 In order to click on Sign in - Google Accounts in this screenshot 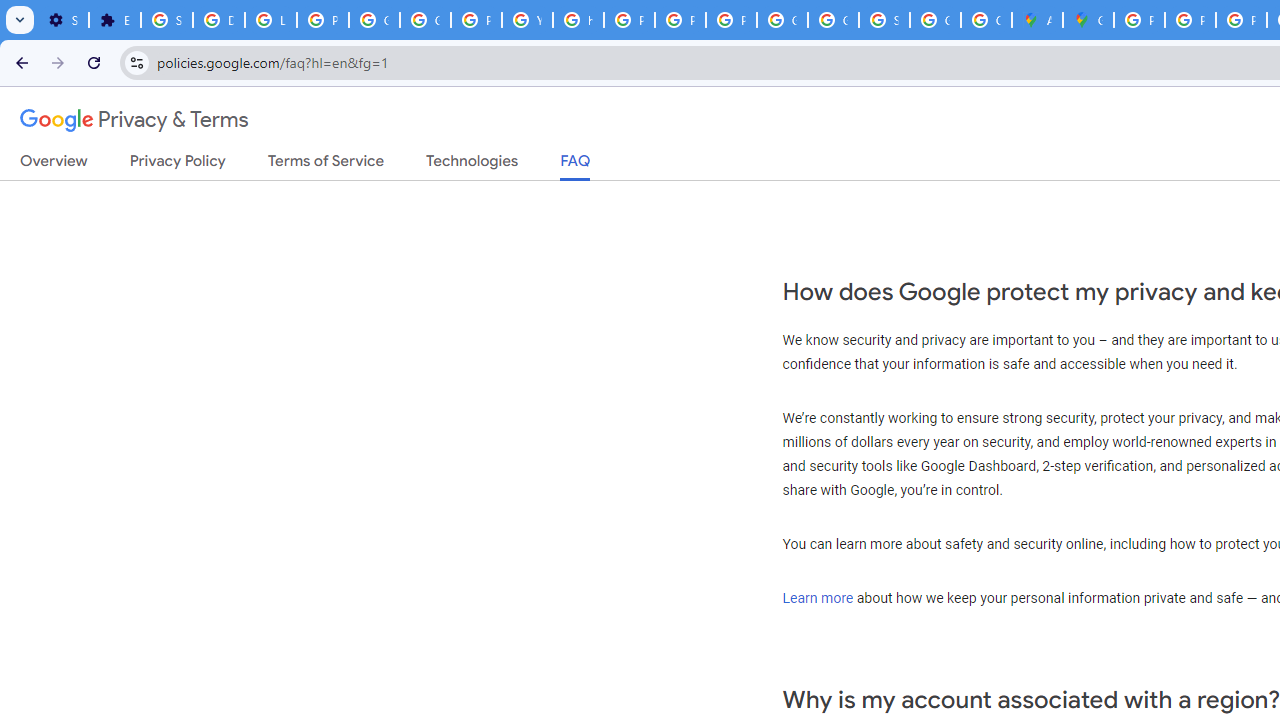, I will do `click(884, 20)`.